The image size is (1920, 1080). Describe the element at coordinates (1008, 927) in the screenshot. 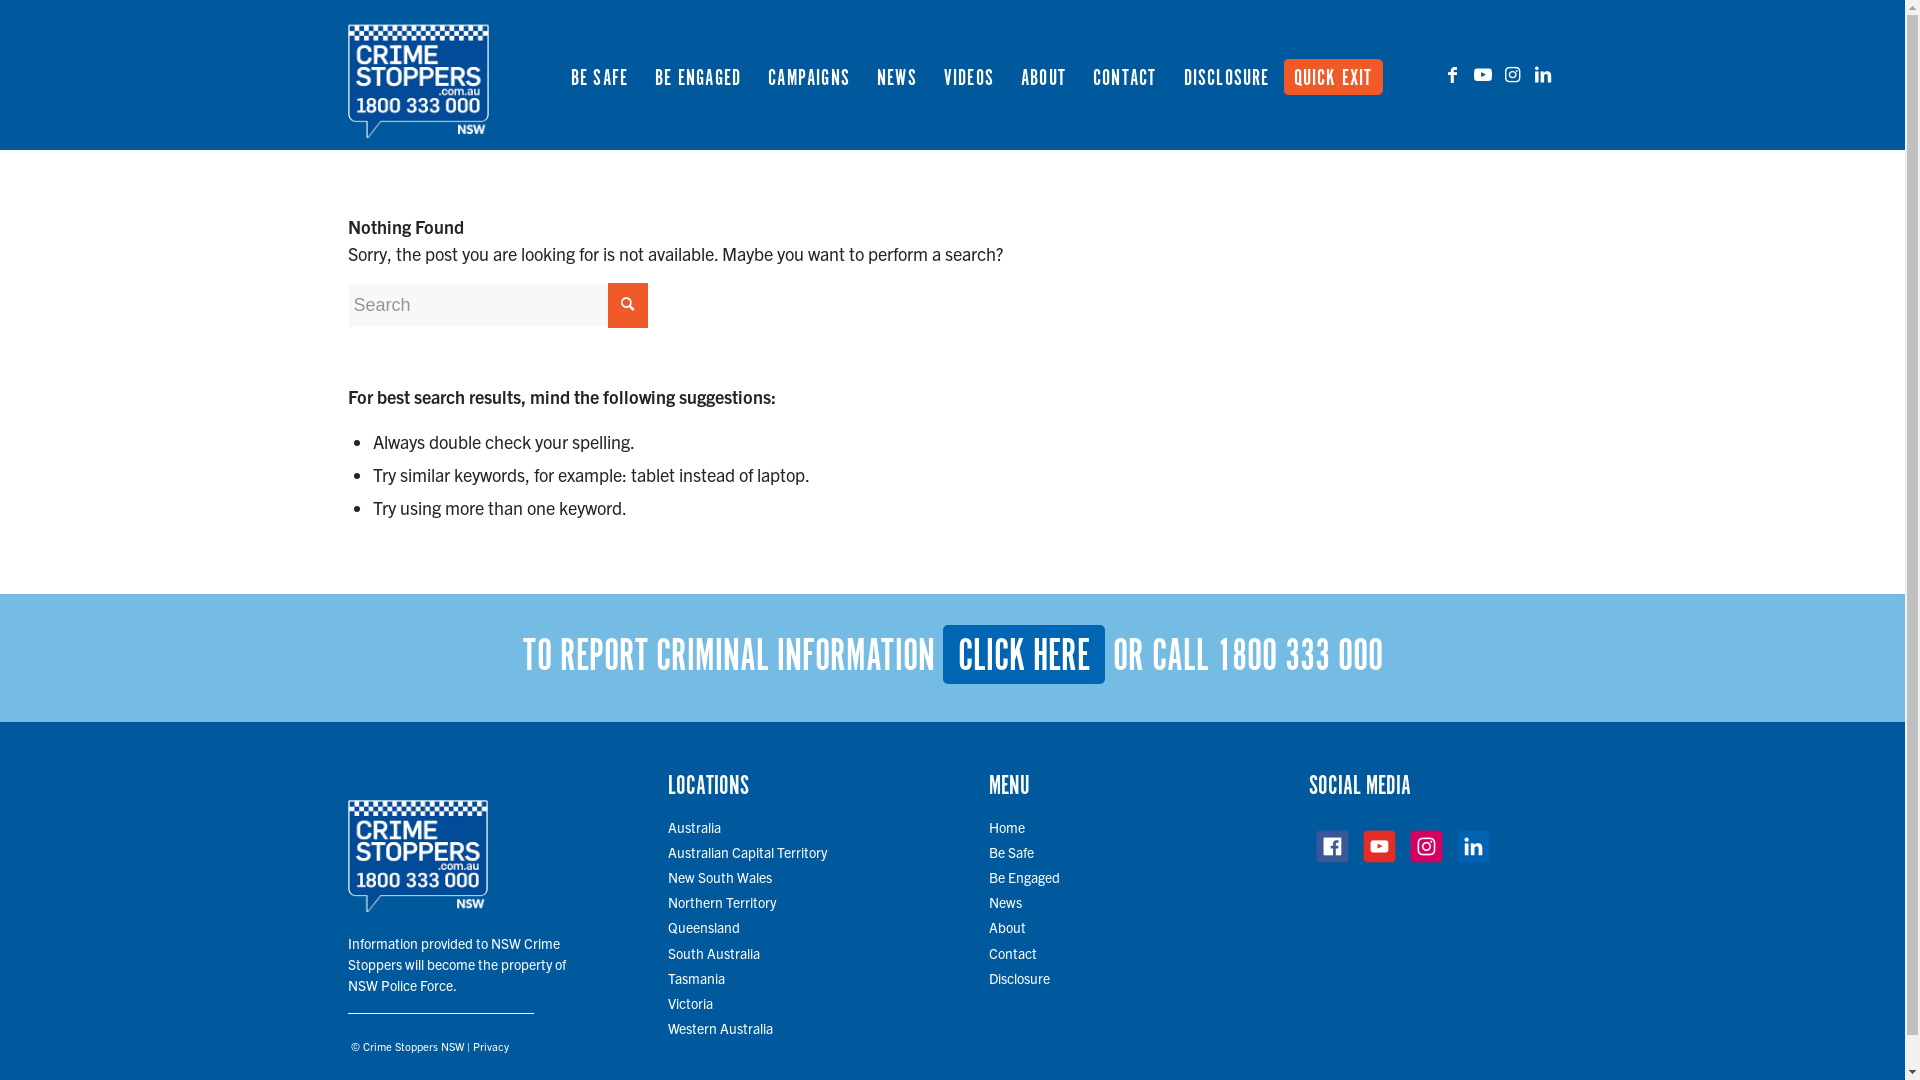

I see `About` at that location.